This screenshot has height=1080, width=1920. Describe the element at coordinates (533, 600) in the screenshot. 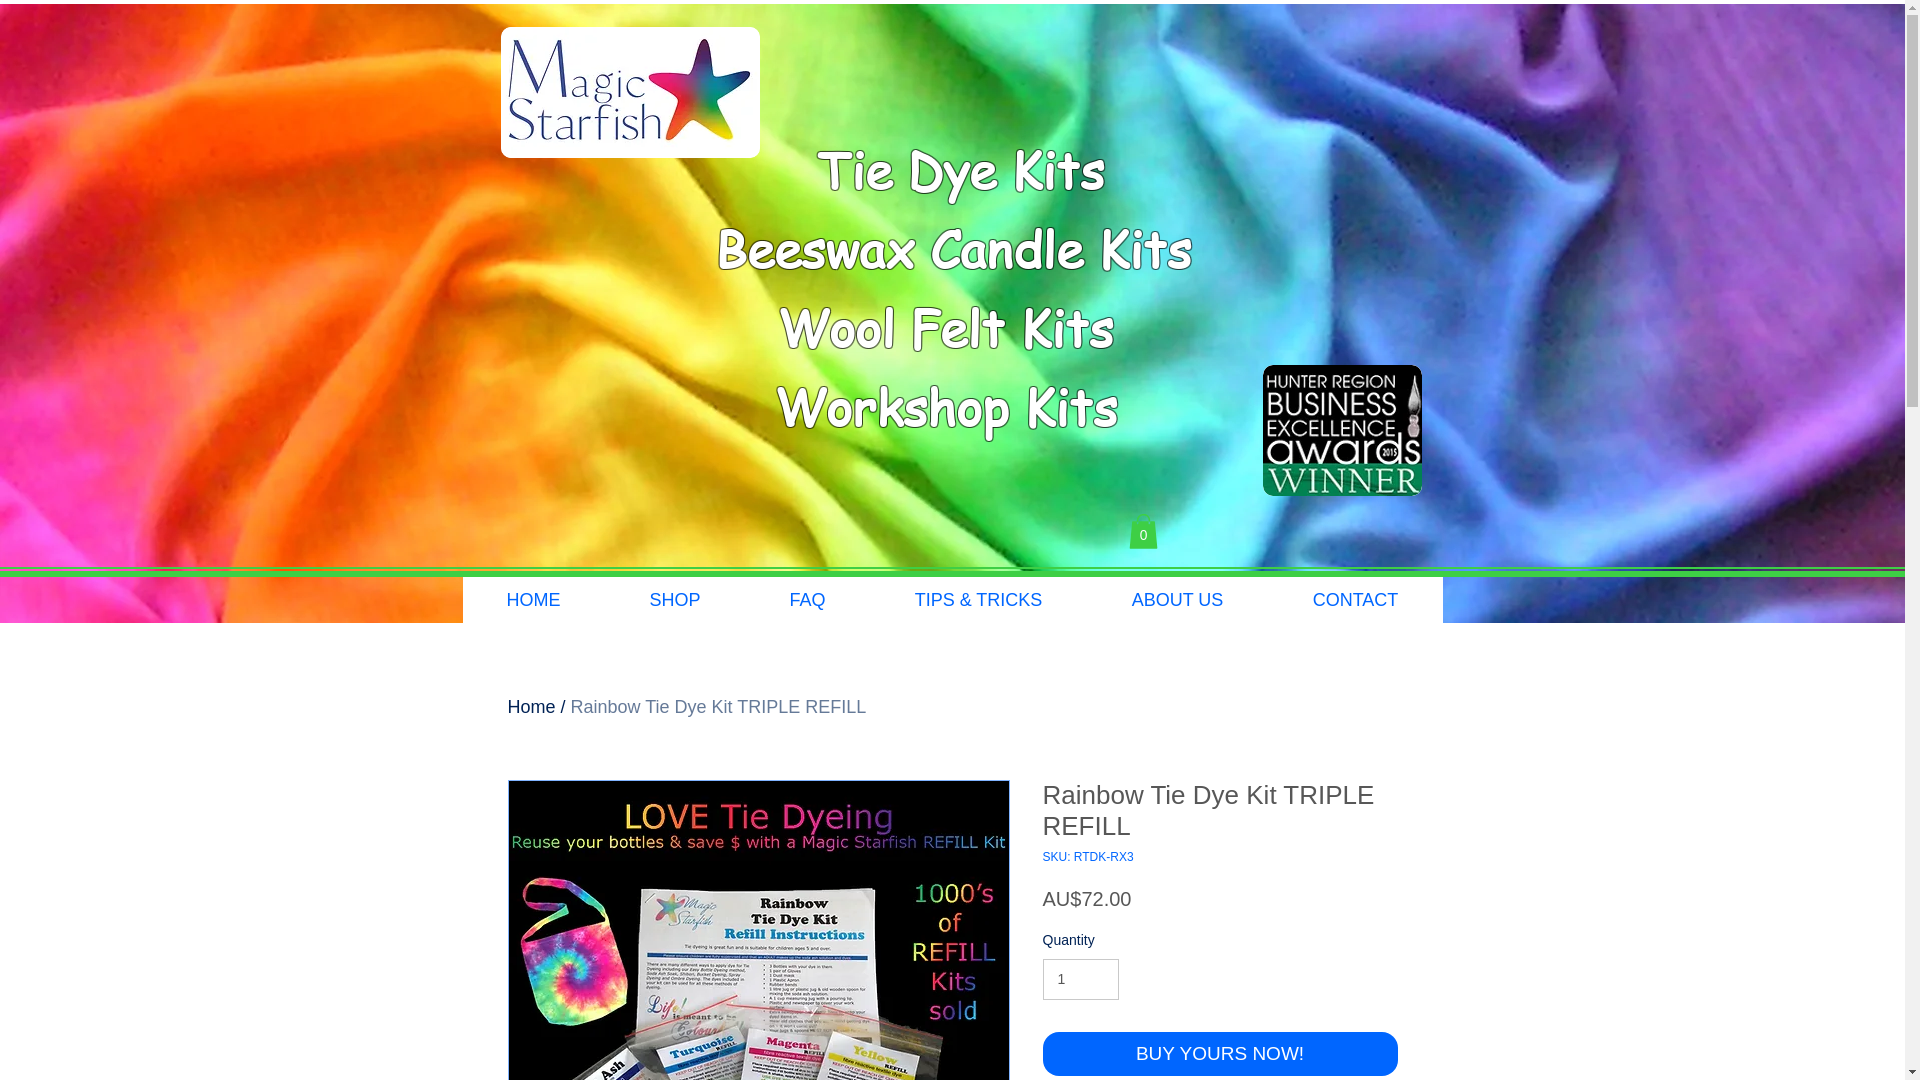

I see `HOME` at that location.